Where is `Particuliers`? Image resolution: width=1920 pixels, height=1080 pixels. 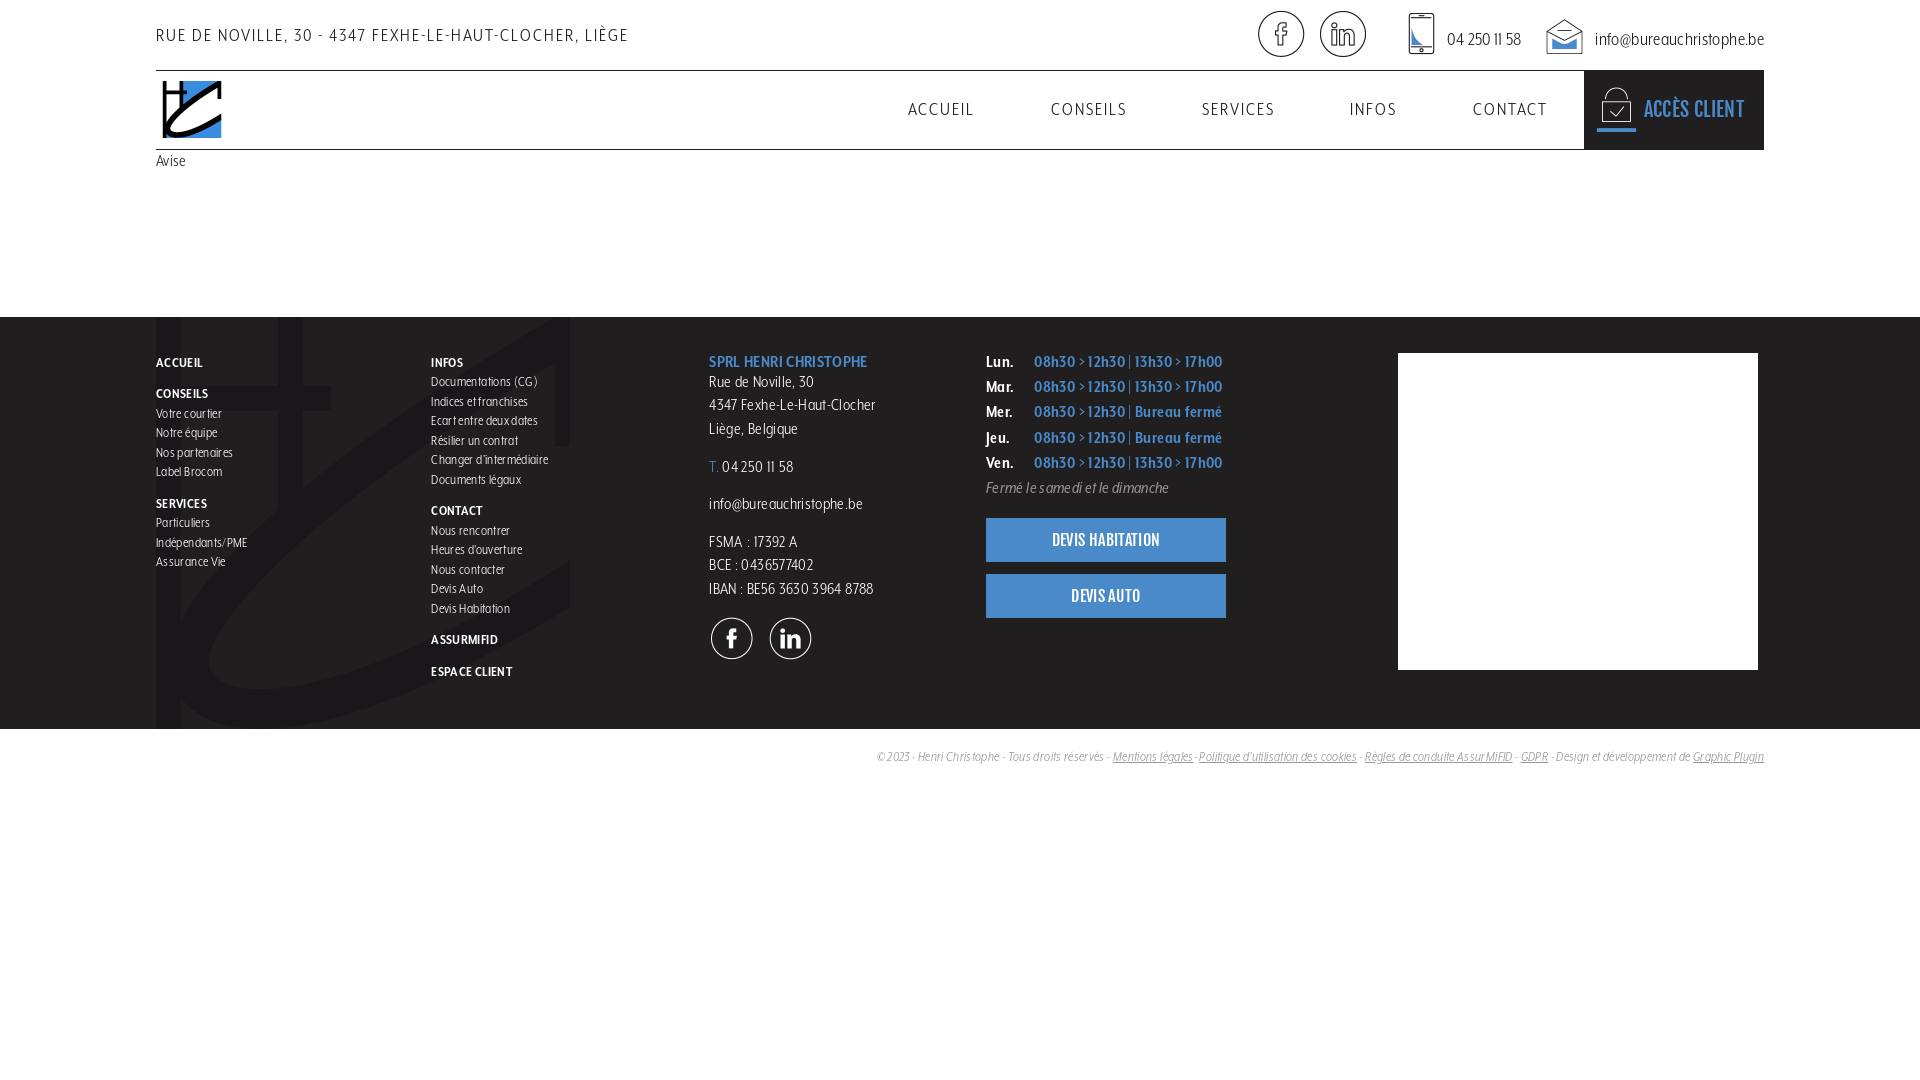
Particuliers is located at coordinates (183, 522).